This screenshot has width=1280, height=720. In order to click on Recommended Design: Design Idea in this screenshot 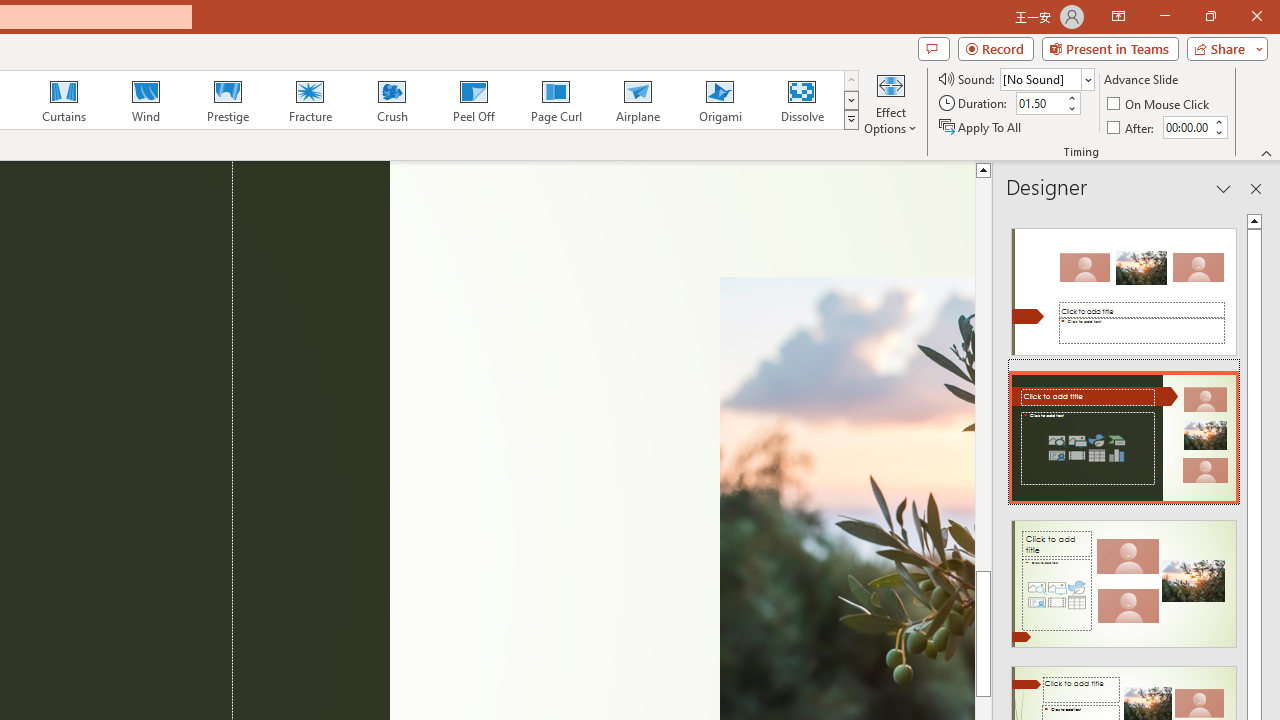, I will do `click(1124, 286)`.